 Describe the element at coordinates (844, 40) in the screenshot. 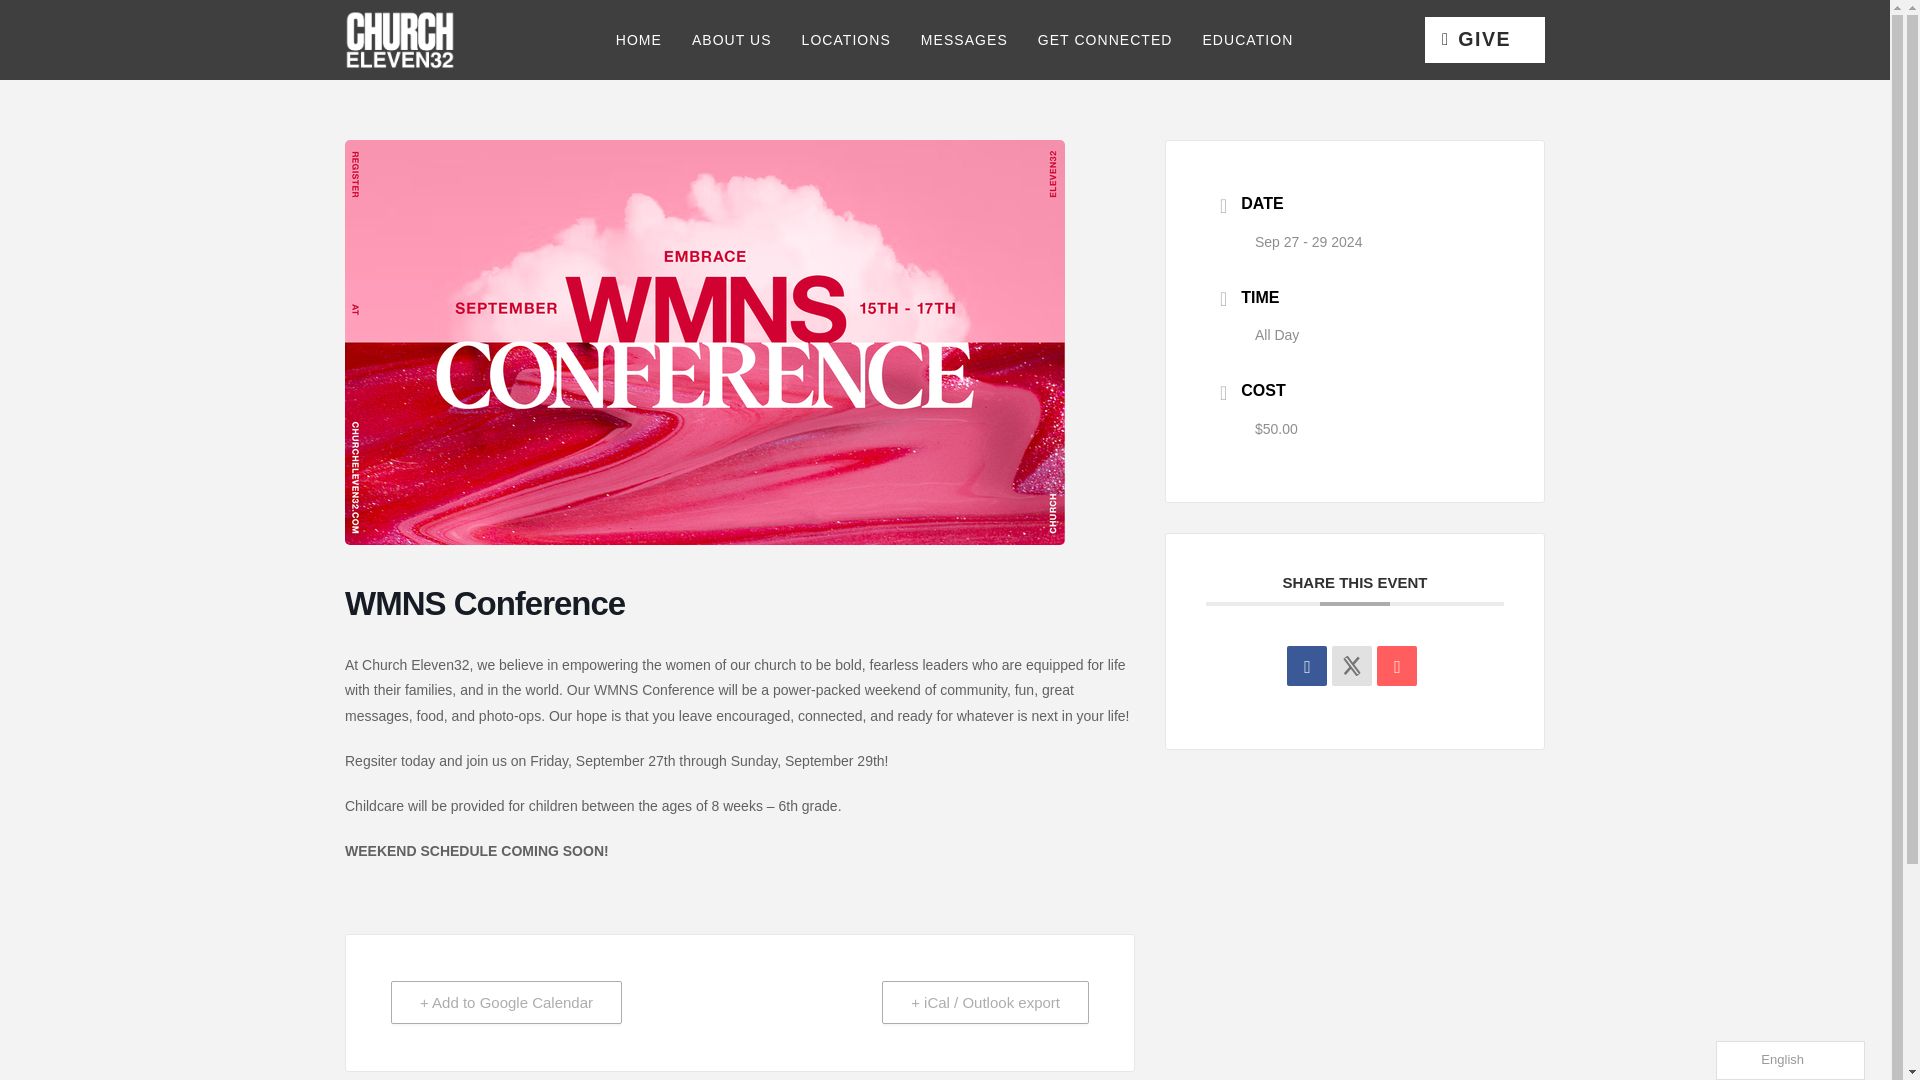

I see `LOCATIONS` at that location.